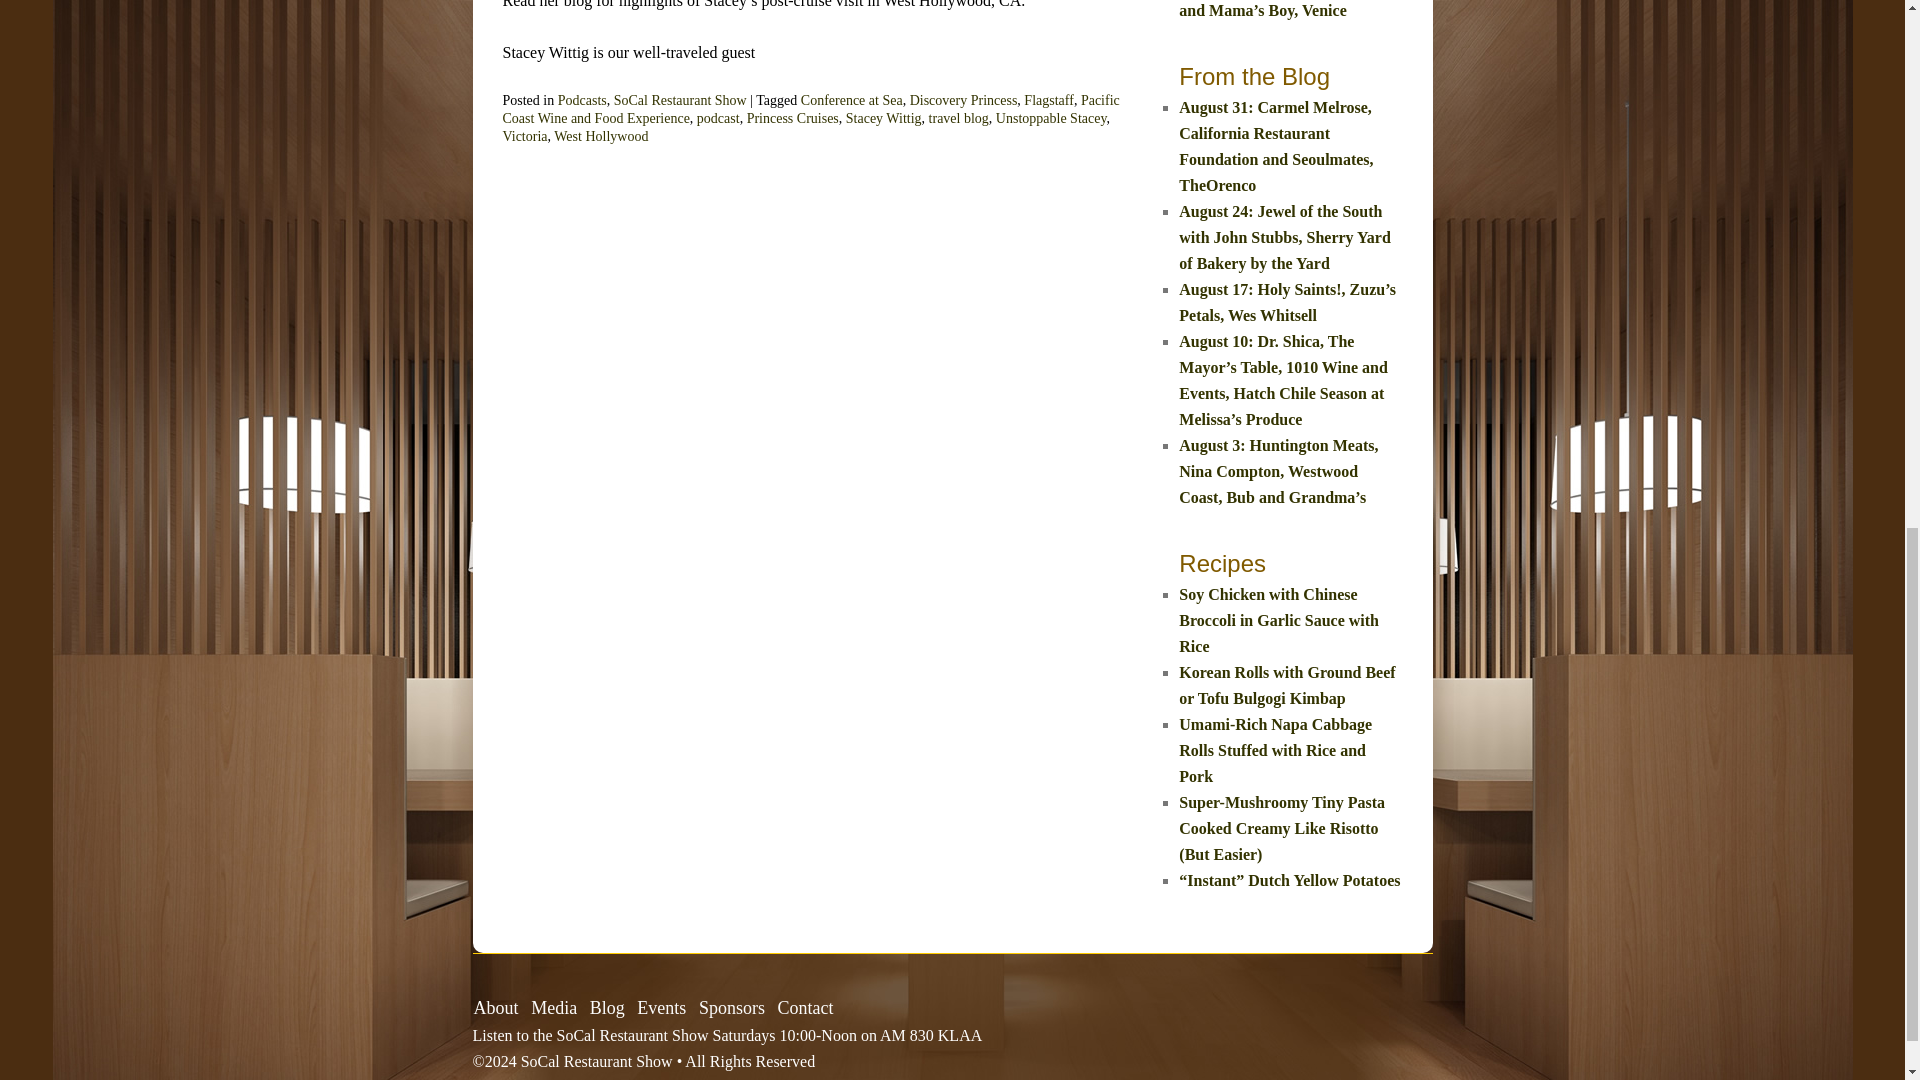 The width and height of the screenshot is (1920, 1080). What do you see at coordinates (964, 100) in the screenshot?
I see `Discovery Princess` at bounding box center [964, 100].